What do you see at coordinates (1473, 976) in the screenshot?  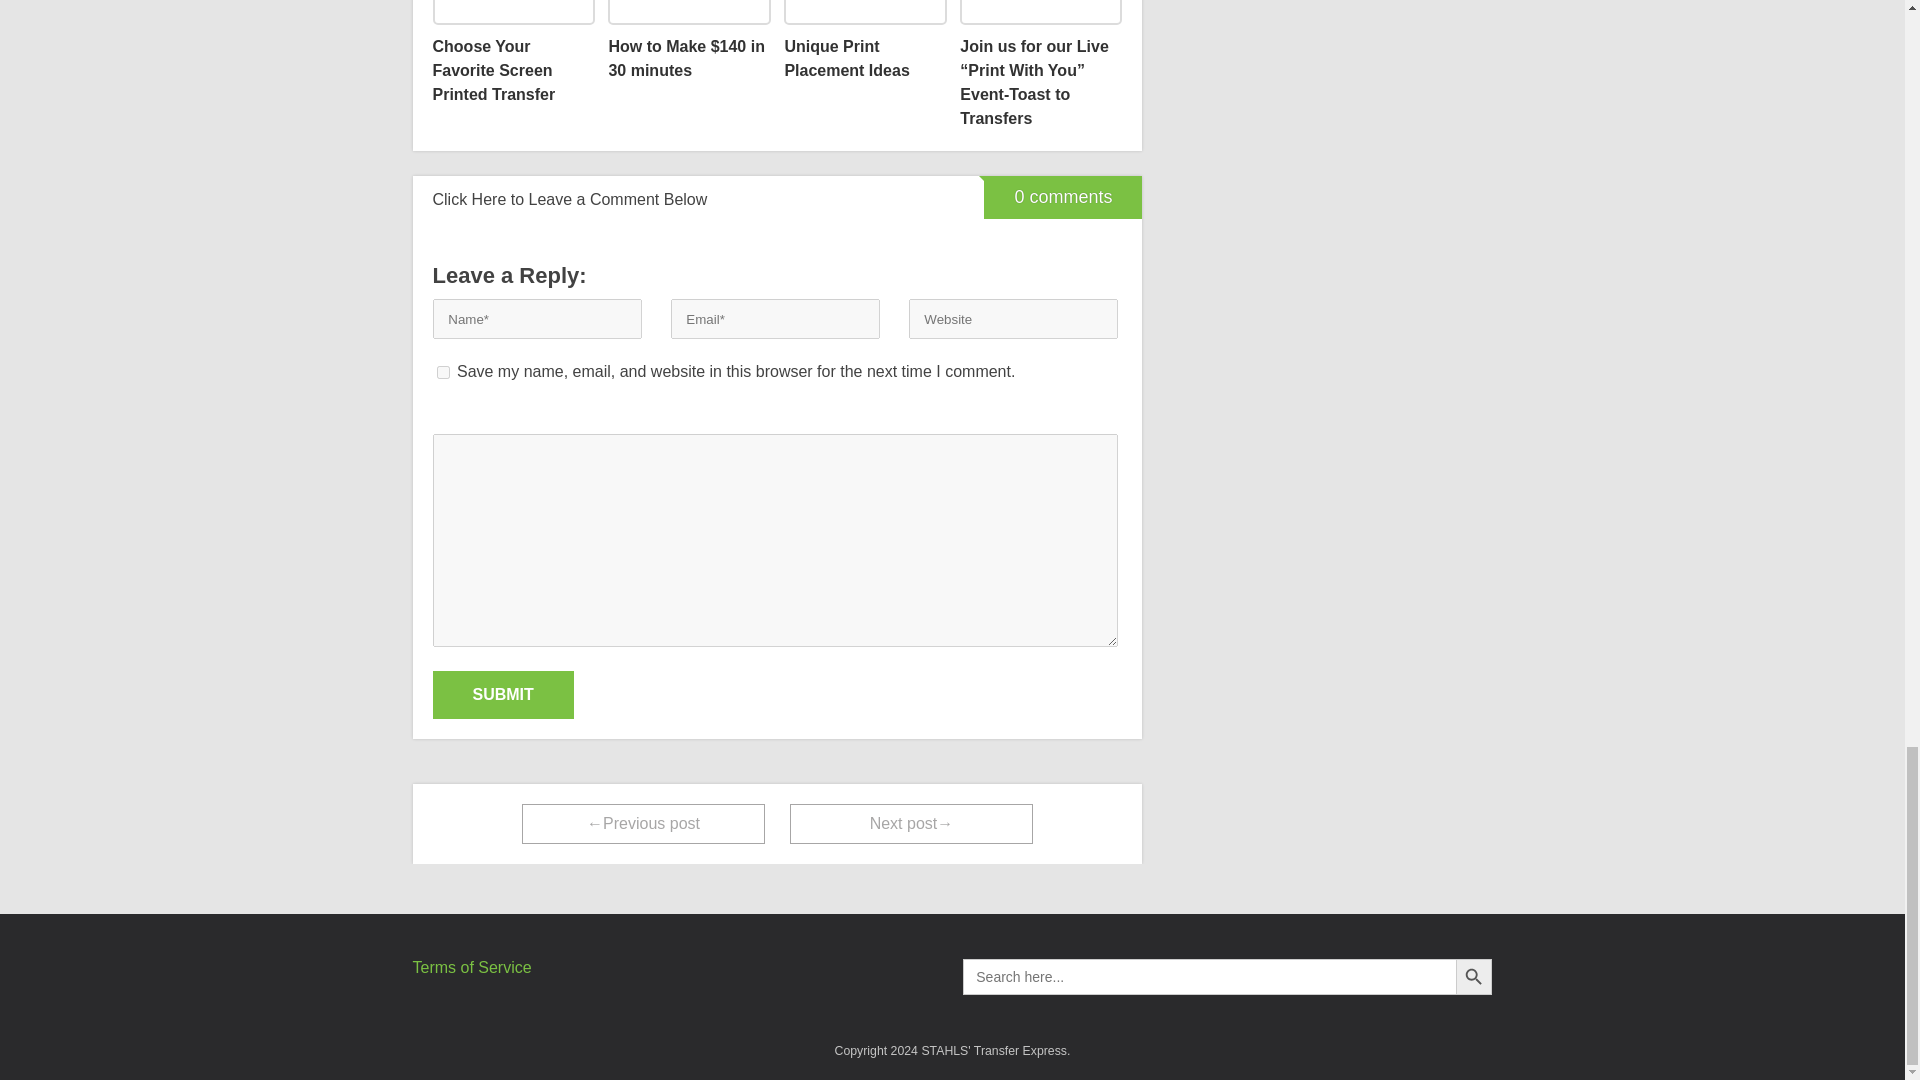 I see `Search Button` at bounding box center [1473, 976].